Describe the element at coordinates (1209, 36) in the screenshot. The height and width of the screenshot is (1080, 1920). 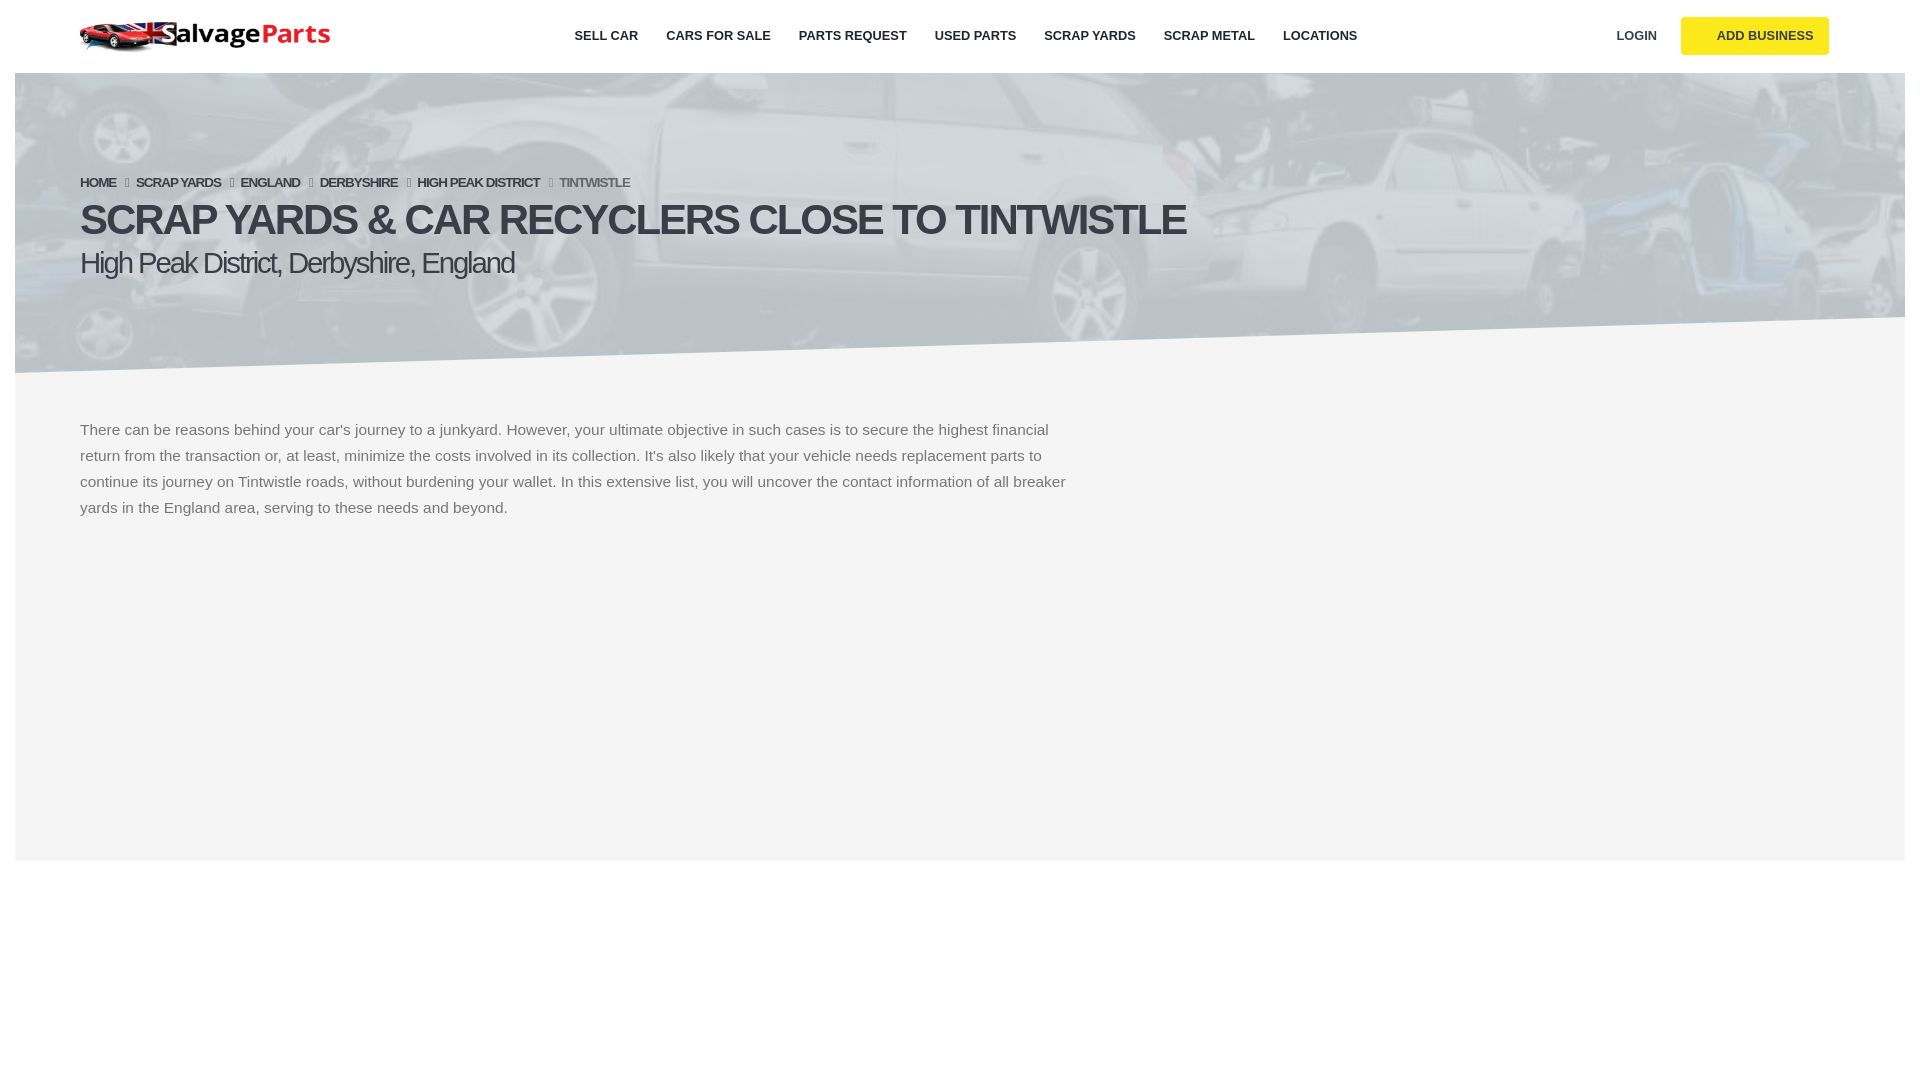
I see `SCRAP METAL` at that location.